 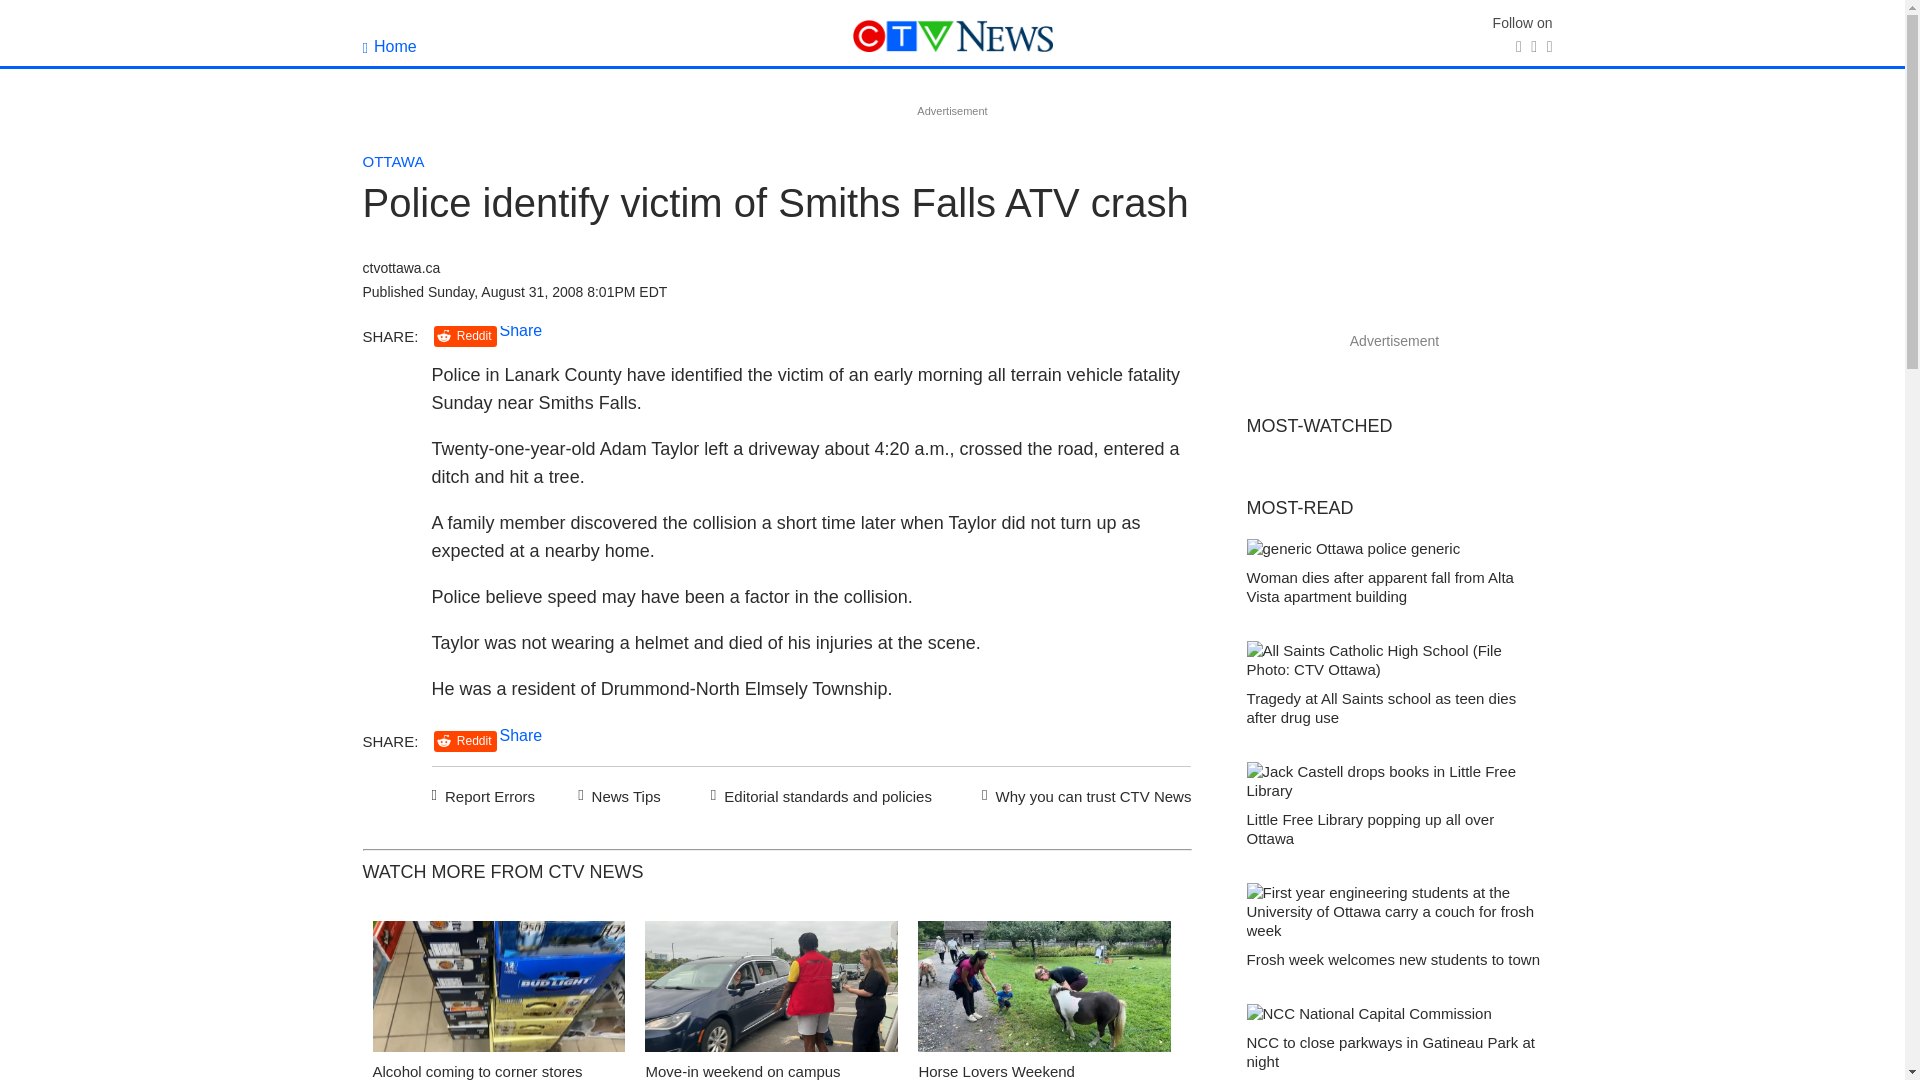 What do you see at coordinates (498, 992) in the screenshot?
I see `Alcohol coming to corner stores` at bounding box center [498, 992].